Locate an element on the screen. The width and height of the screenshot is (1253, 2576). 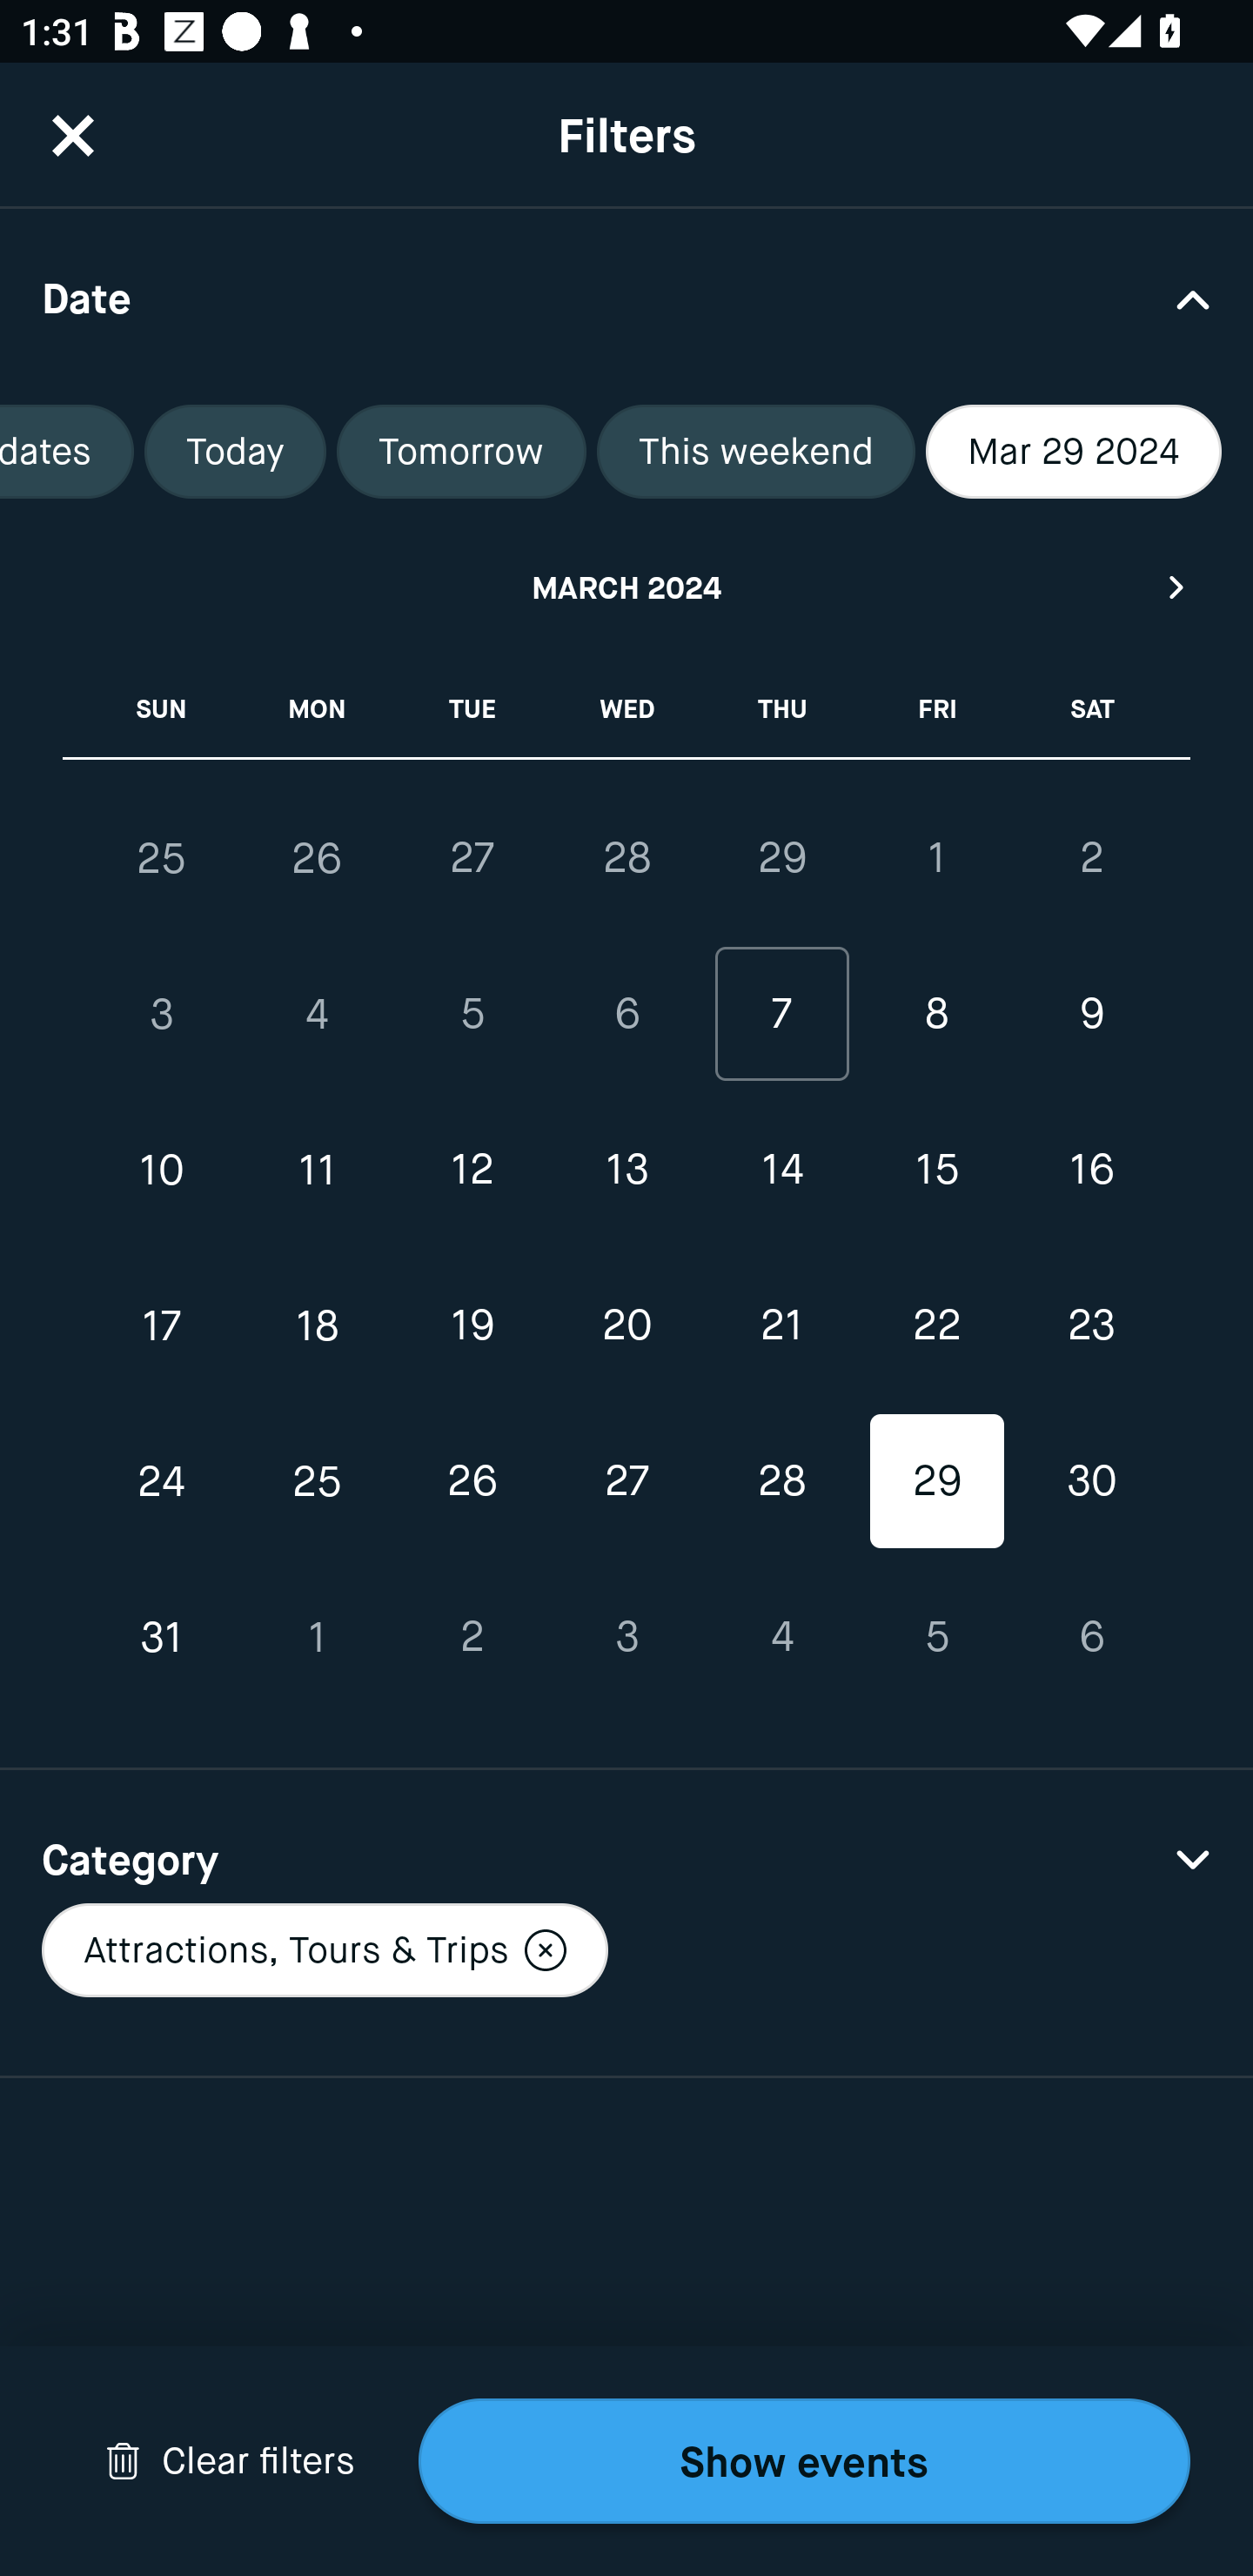
16 is located at coordinates (1091, 1170).